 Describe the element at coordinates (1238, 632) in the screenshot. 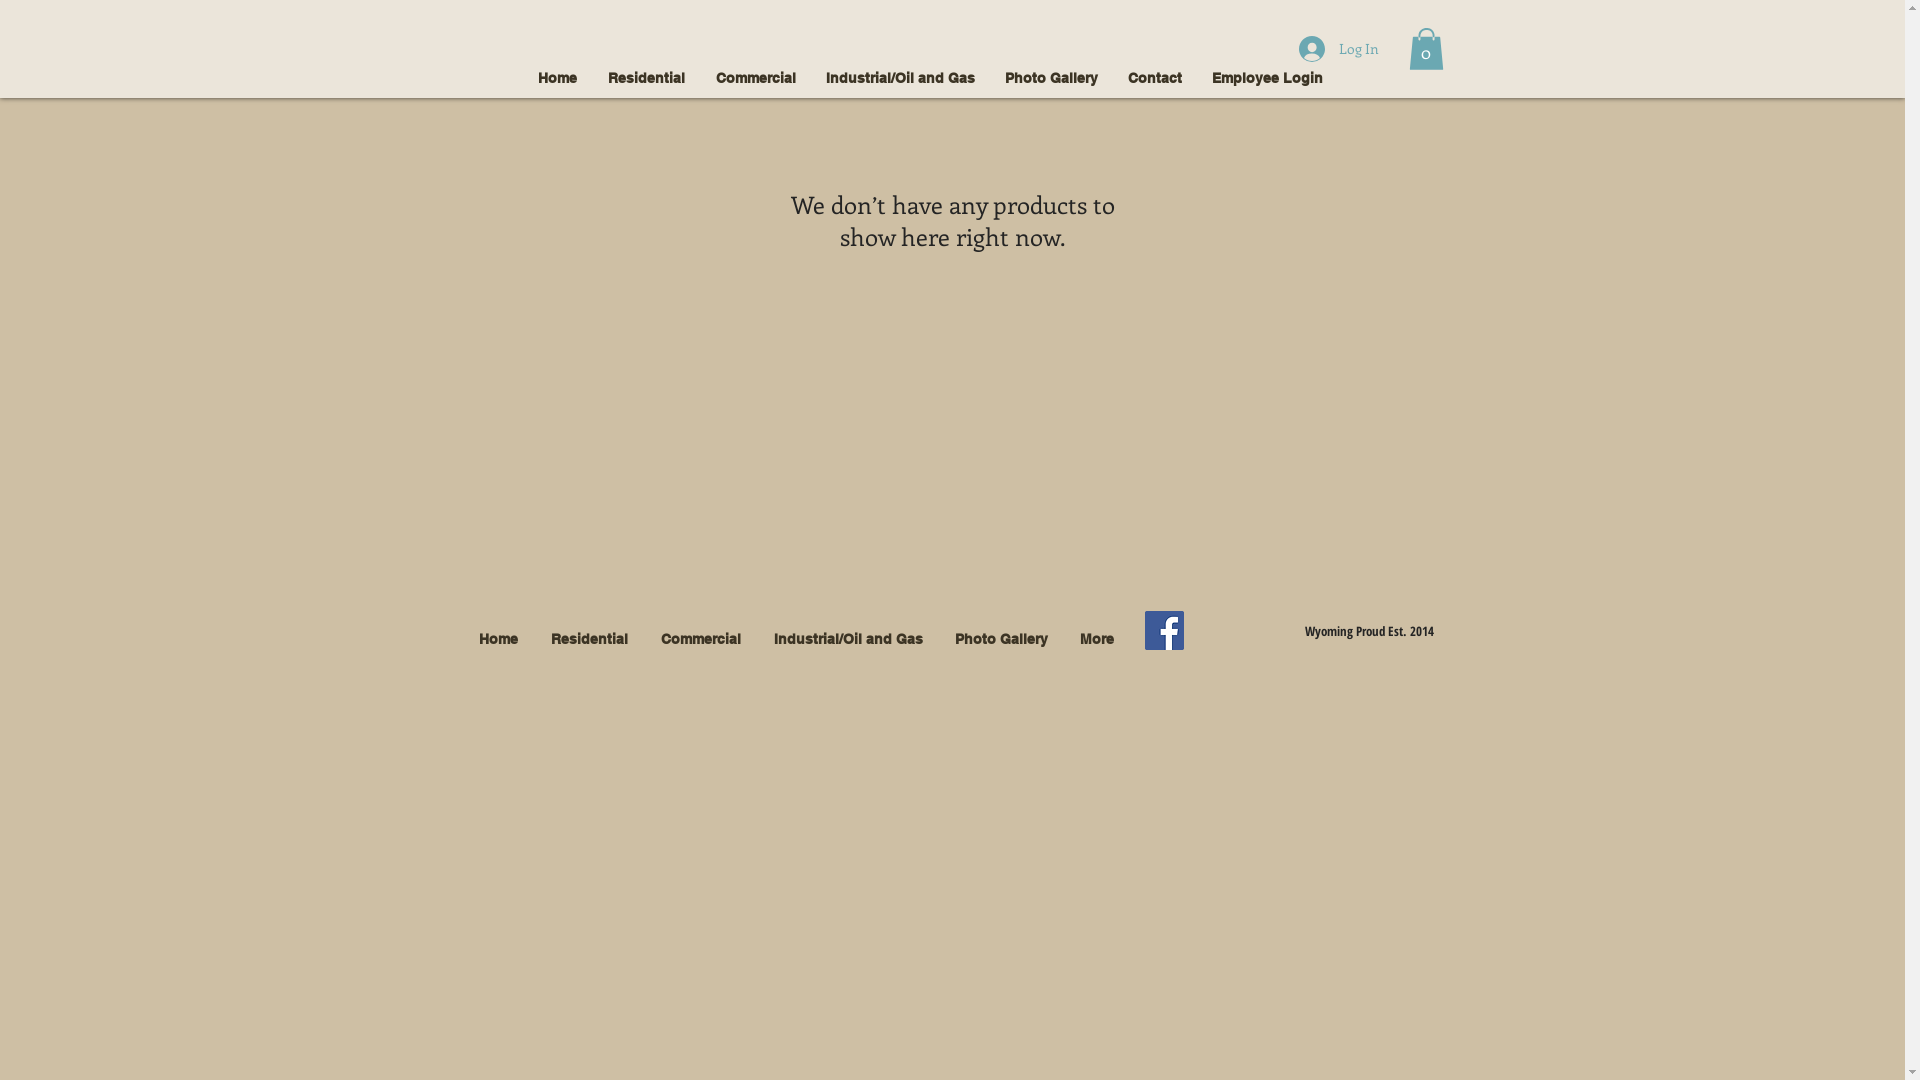

I see `Facebook Like` at that location.